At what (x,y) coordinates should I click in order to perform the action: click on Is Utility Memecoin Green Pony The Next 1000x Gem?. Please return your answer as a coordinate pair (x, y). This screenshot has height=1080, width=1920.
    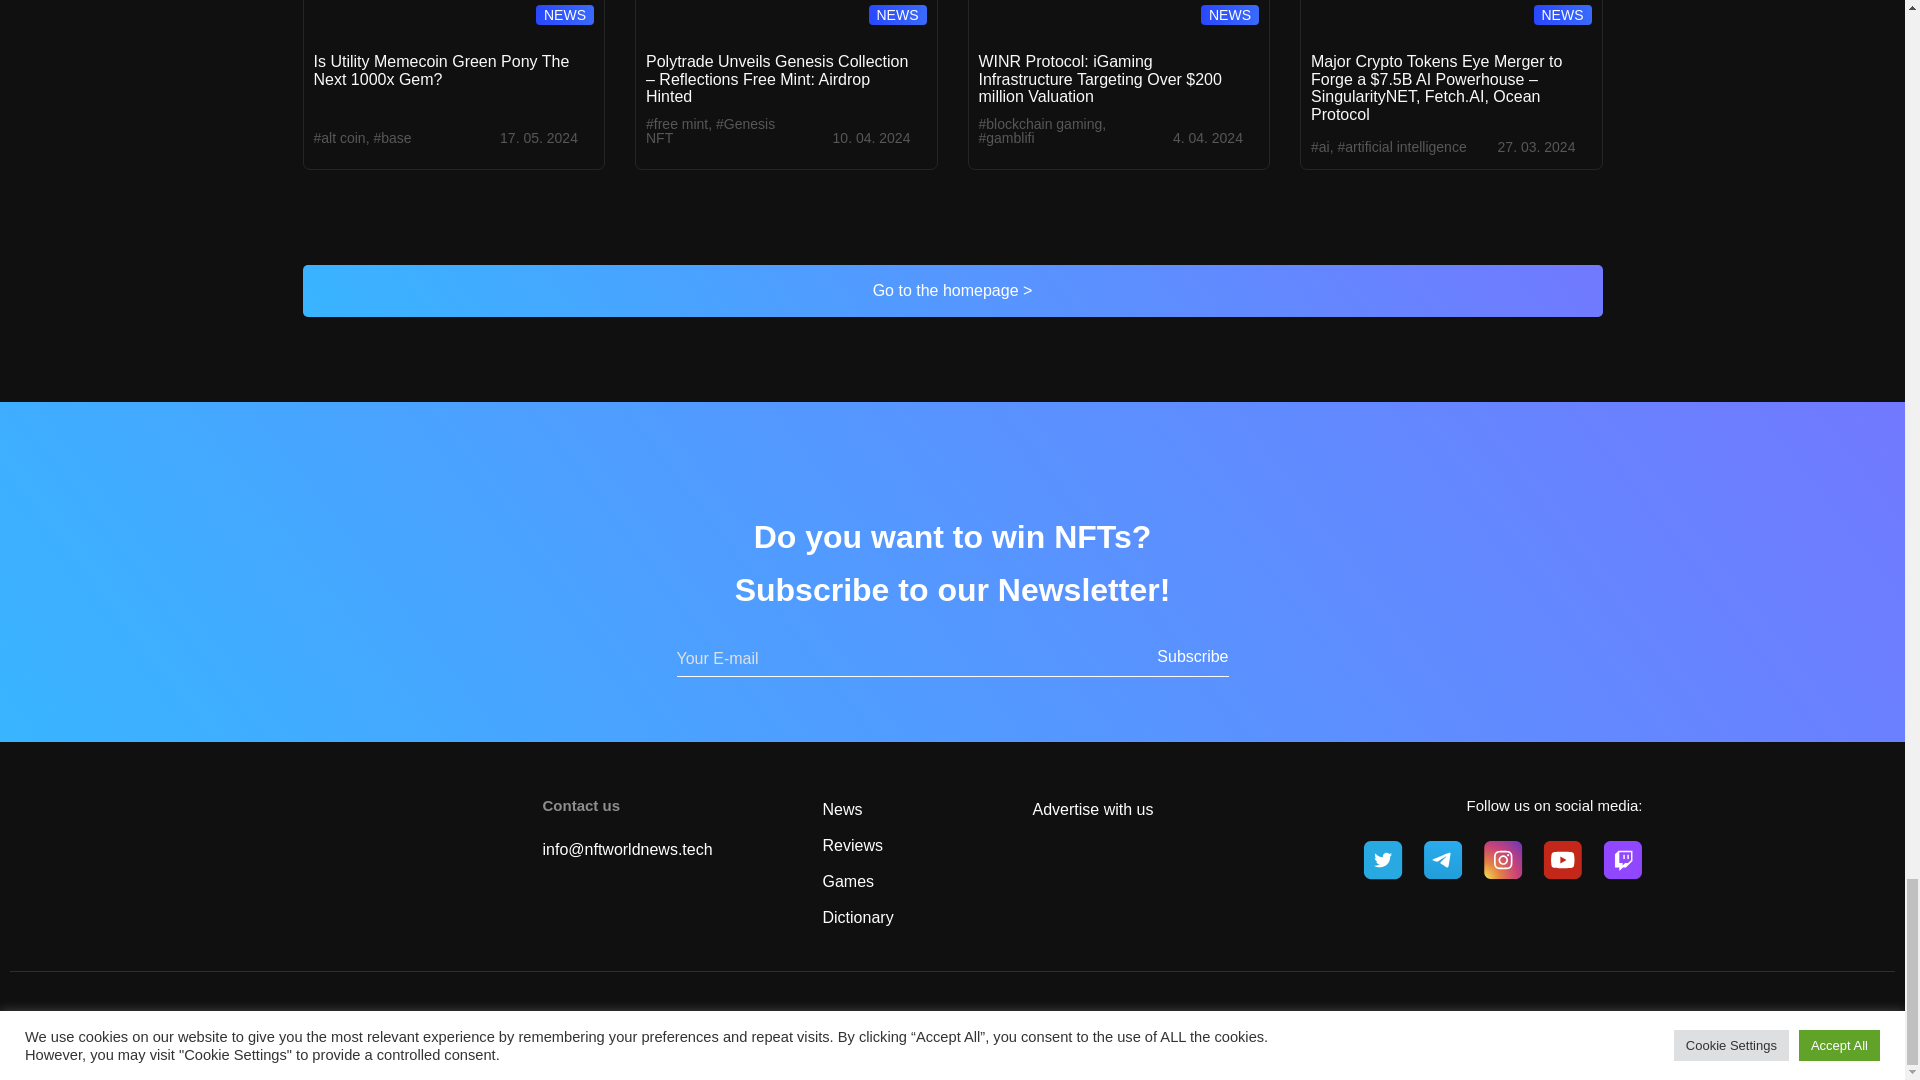
    Looking at the image, I should click on (442, 70).